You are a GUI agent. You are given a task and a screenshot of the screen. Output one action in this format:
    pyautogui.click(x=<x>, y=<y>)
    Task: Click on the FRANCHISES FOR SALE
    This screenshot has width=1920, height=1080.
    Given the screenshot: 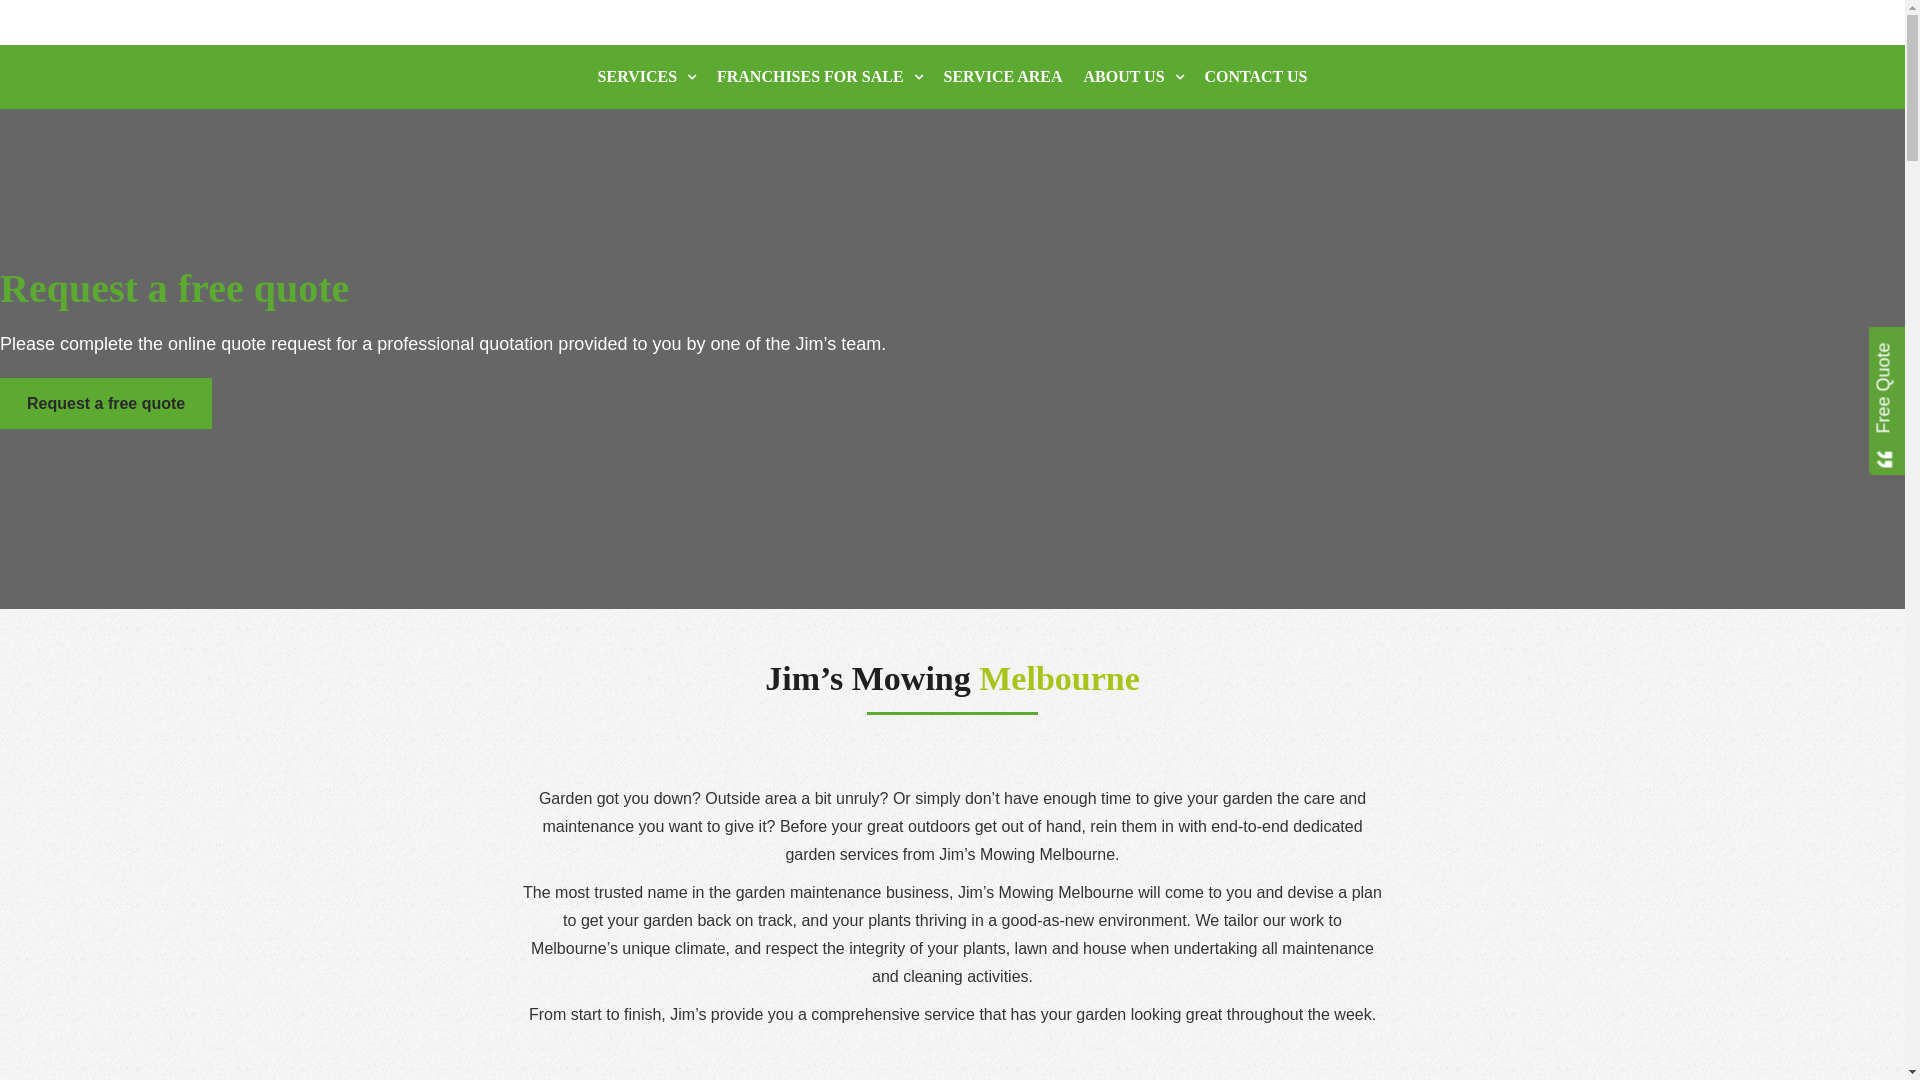 What is the action you would take?
    pyautogui.click(x=820, y=77)
    